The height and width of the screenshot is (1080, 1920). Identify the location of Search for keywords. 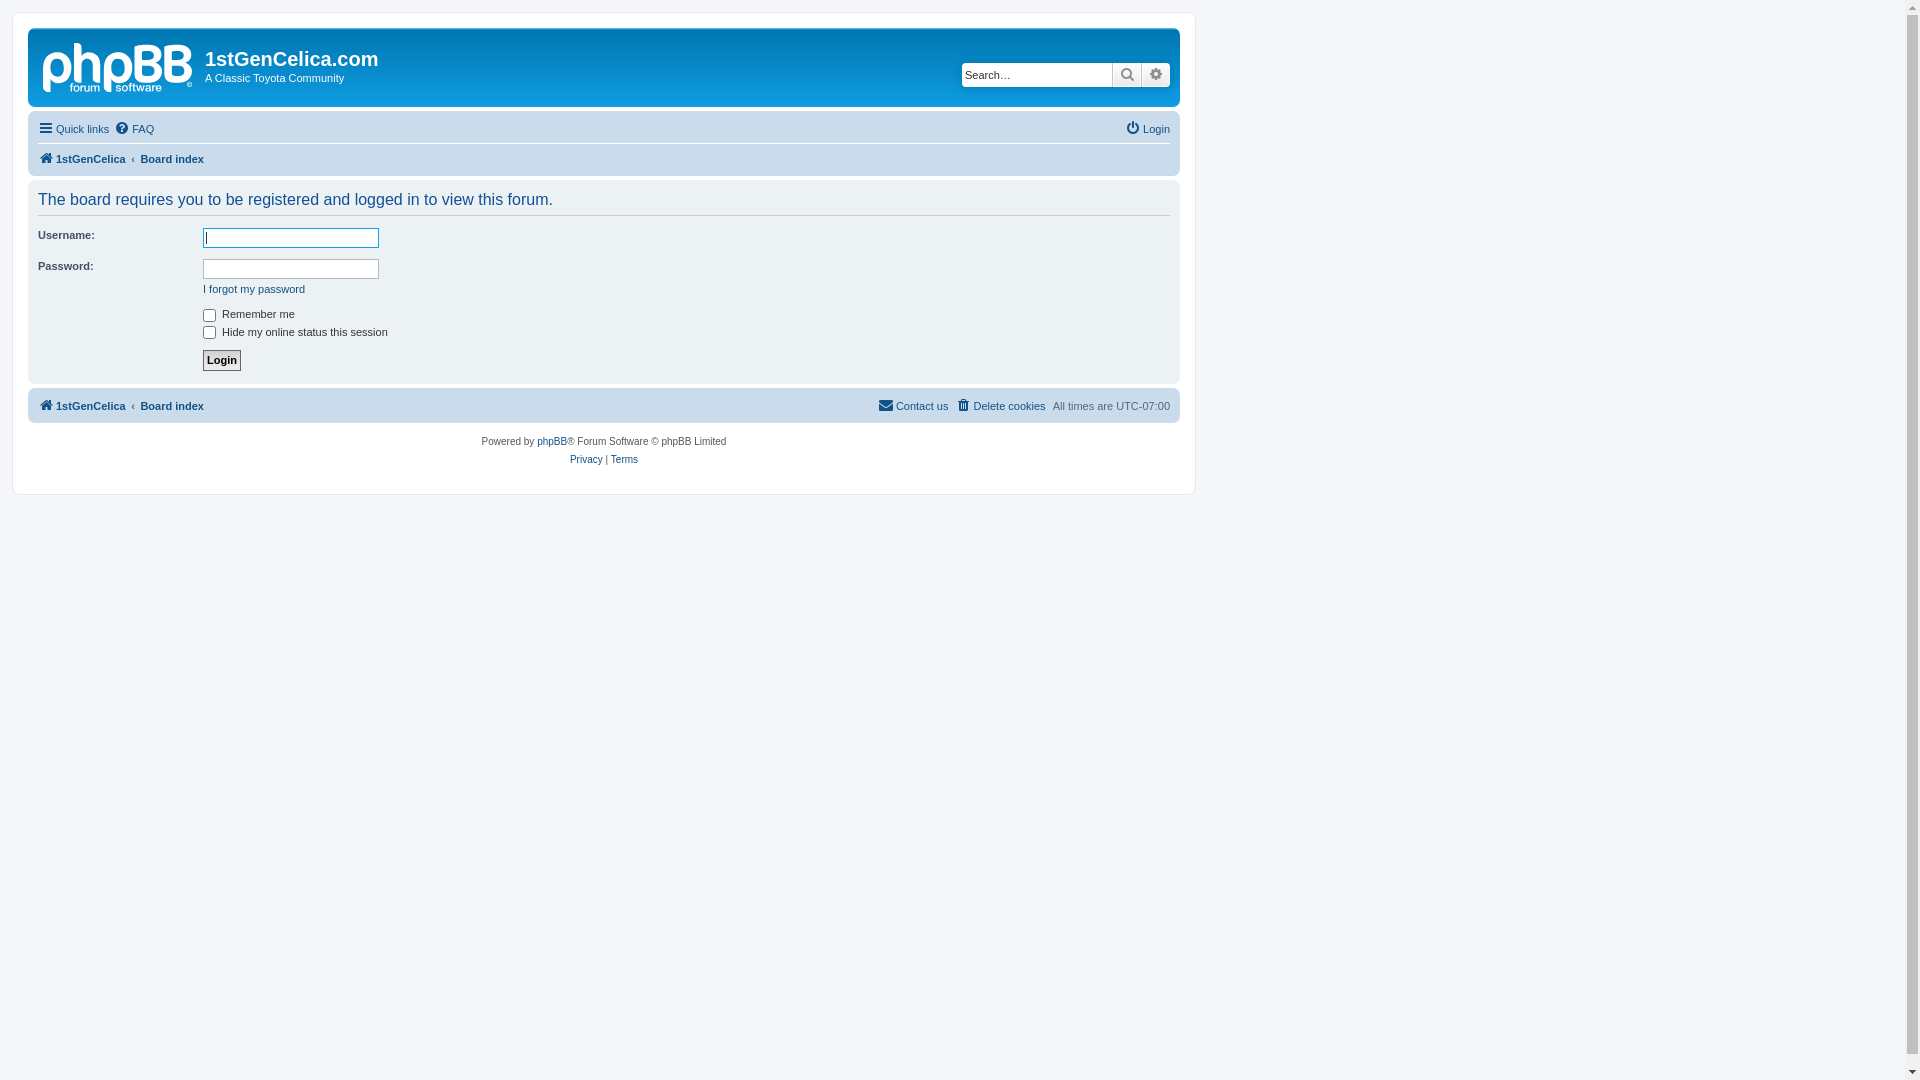
(1037, 75).